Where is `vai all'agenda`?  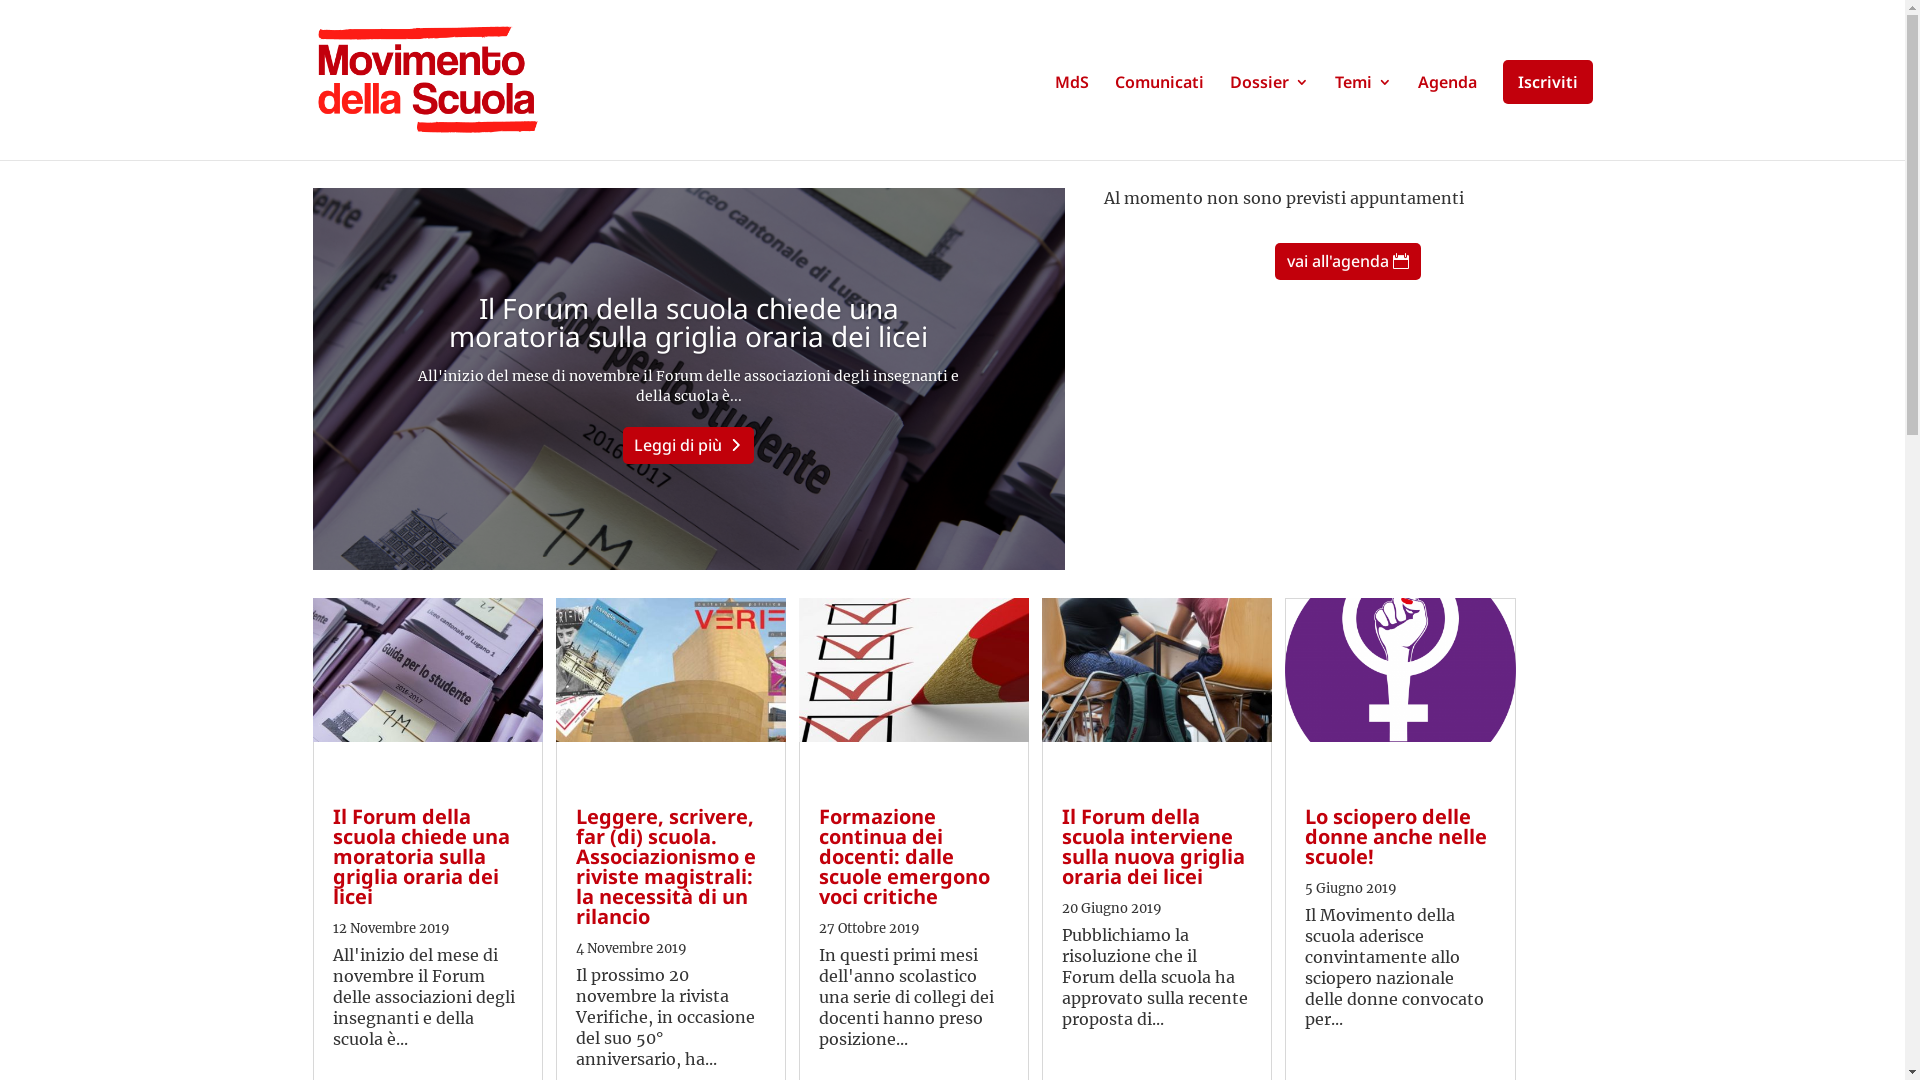 vai all'agenda is located at coordinates (1348, 262).